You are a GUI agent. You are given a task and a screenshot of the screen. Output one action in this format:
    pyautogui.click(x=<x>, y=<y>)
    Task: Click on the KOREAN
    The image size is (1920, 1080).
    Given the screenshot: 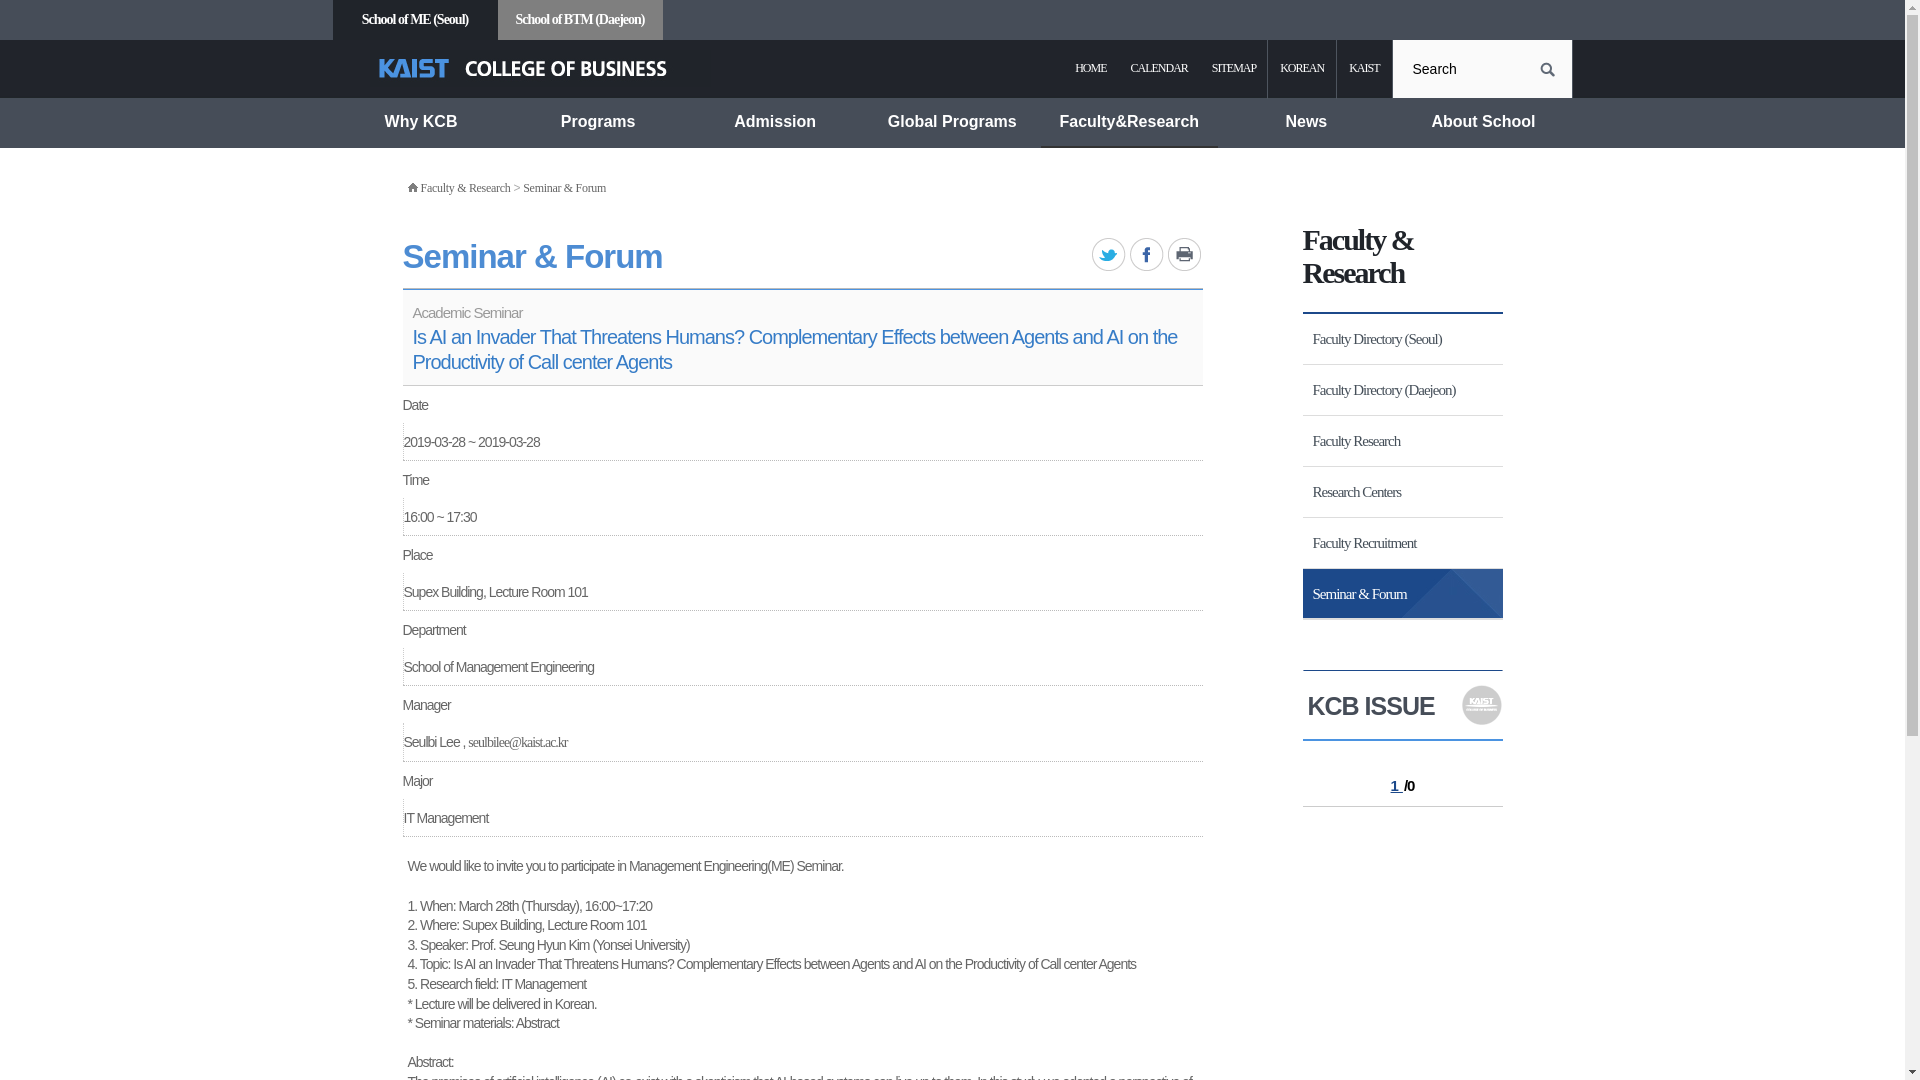 What is the action you would take?
    pyautogui.click(x=1302, y=69)
    